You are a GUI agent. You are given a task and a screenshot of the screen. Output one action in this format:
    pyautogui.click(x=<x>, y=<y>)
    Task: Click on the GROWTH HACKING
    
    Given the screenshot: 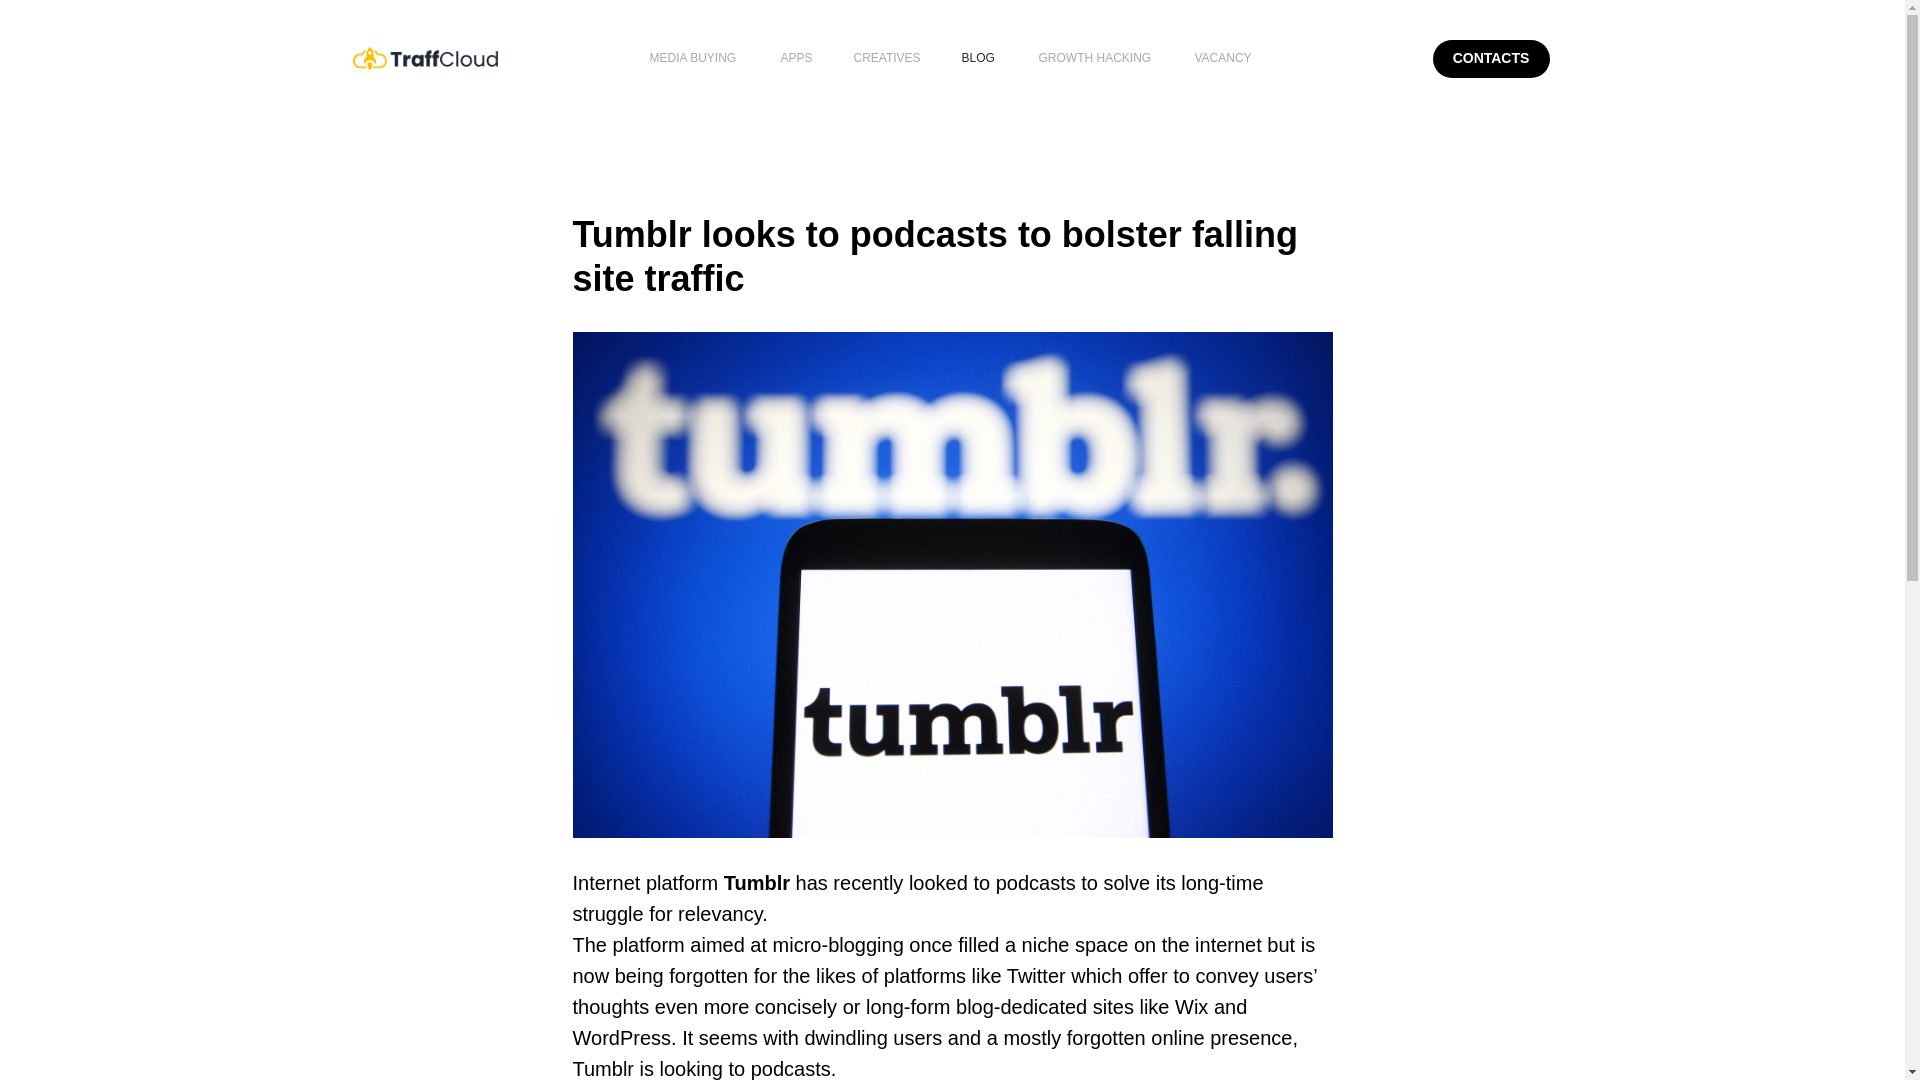 What is the action you would take?
    pyautogui.click(x=1094, y=57)
    